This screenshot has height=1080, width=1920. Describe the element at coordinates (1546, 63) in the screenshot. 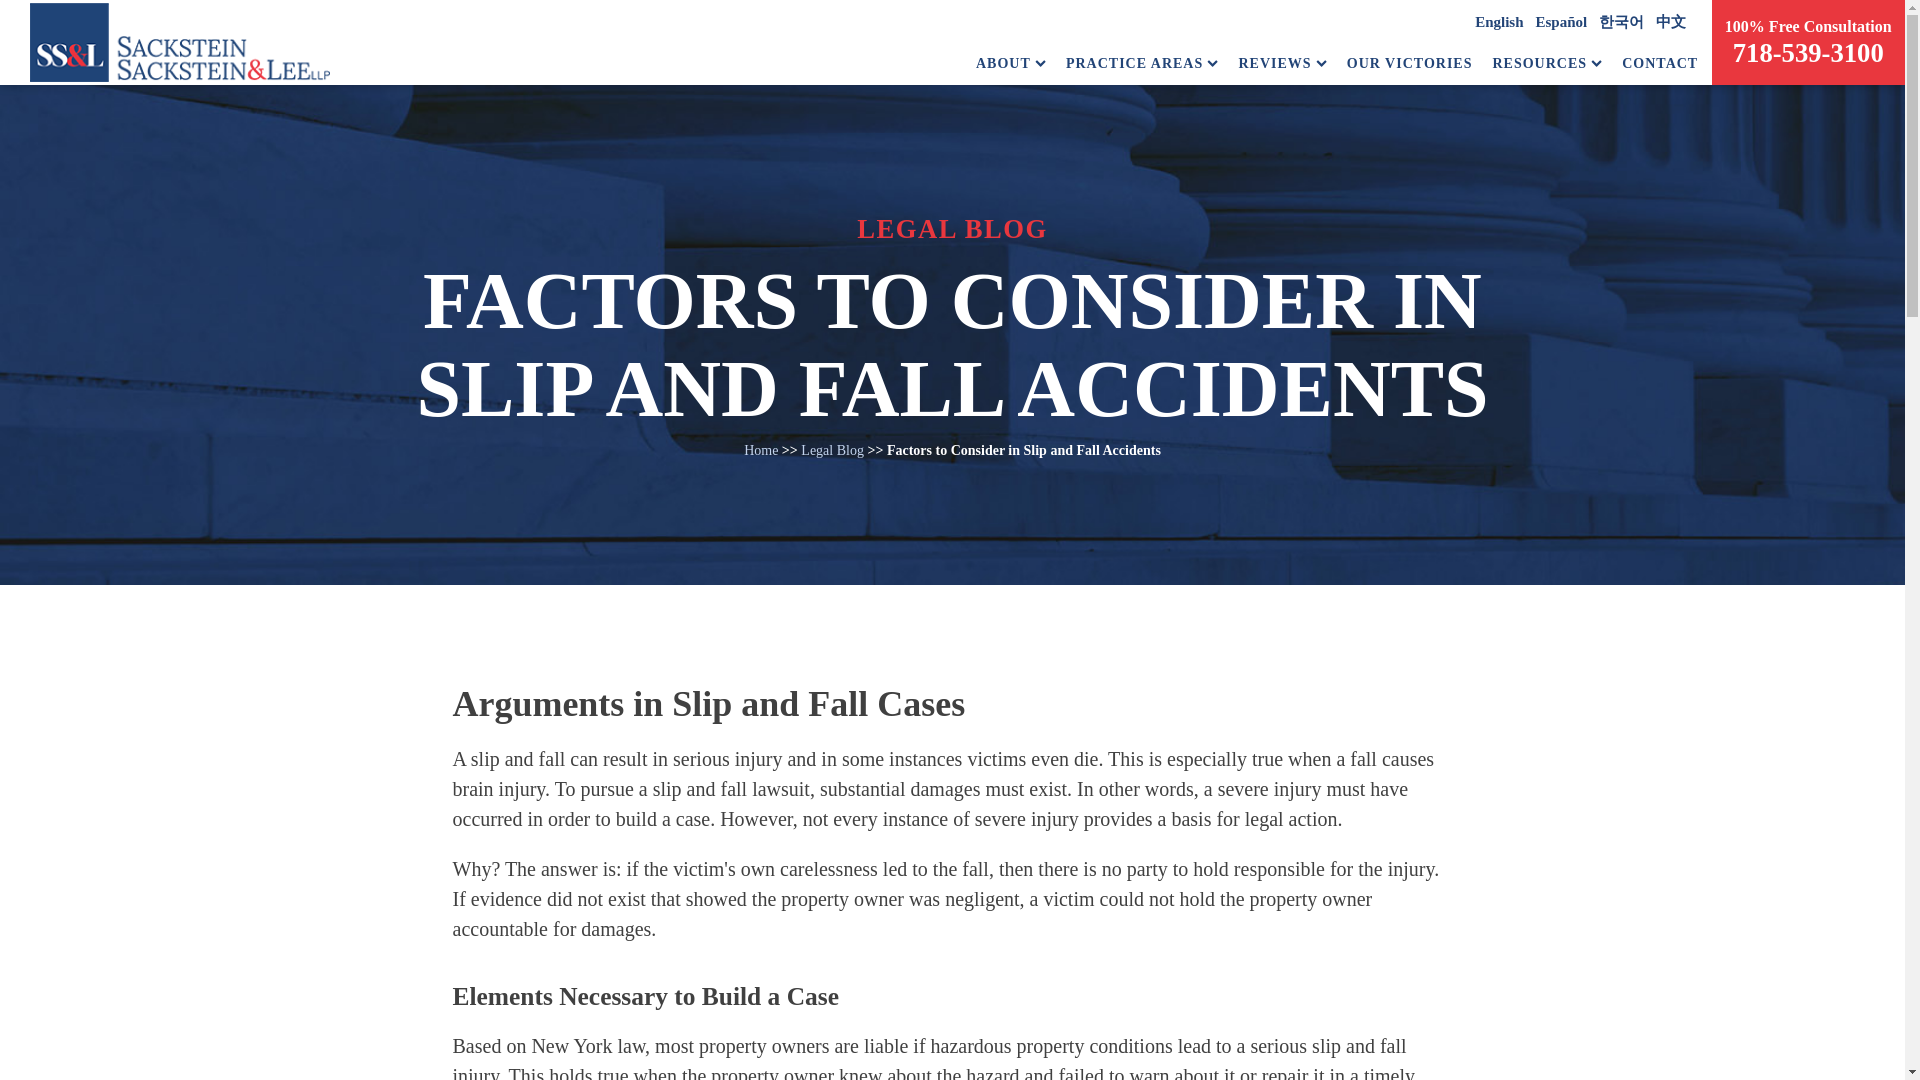

I see `RESOURCES` at that location.